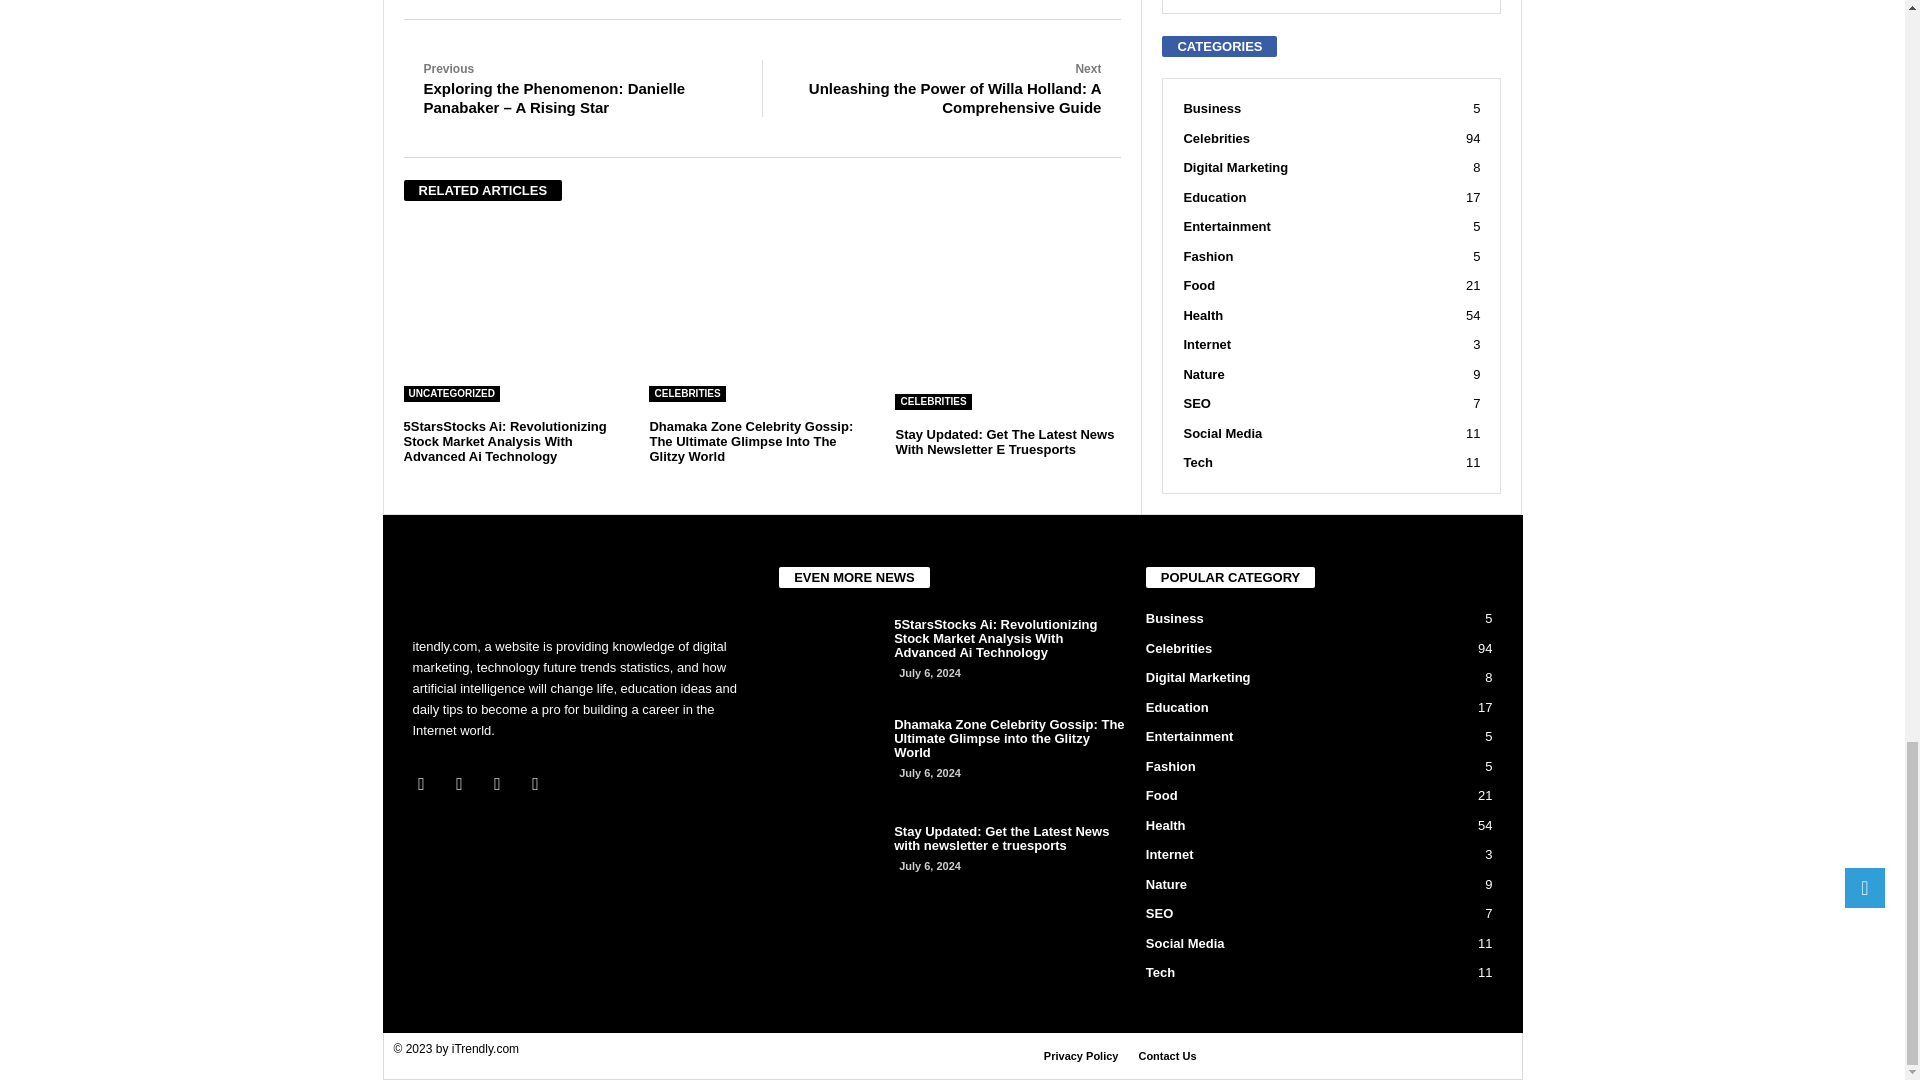 This screenshot has width=1920, height=1080. Describe the element at coordinates (686, 393) in the screenshot. I see `CELEBRITIES` at that location.